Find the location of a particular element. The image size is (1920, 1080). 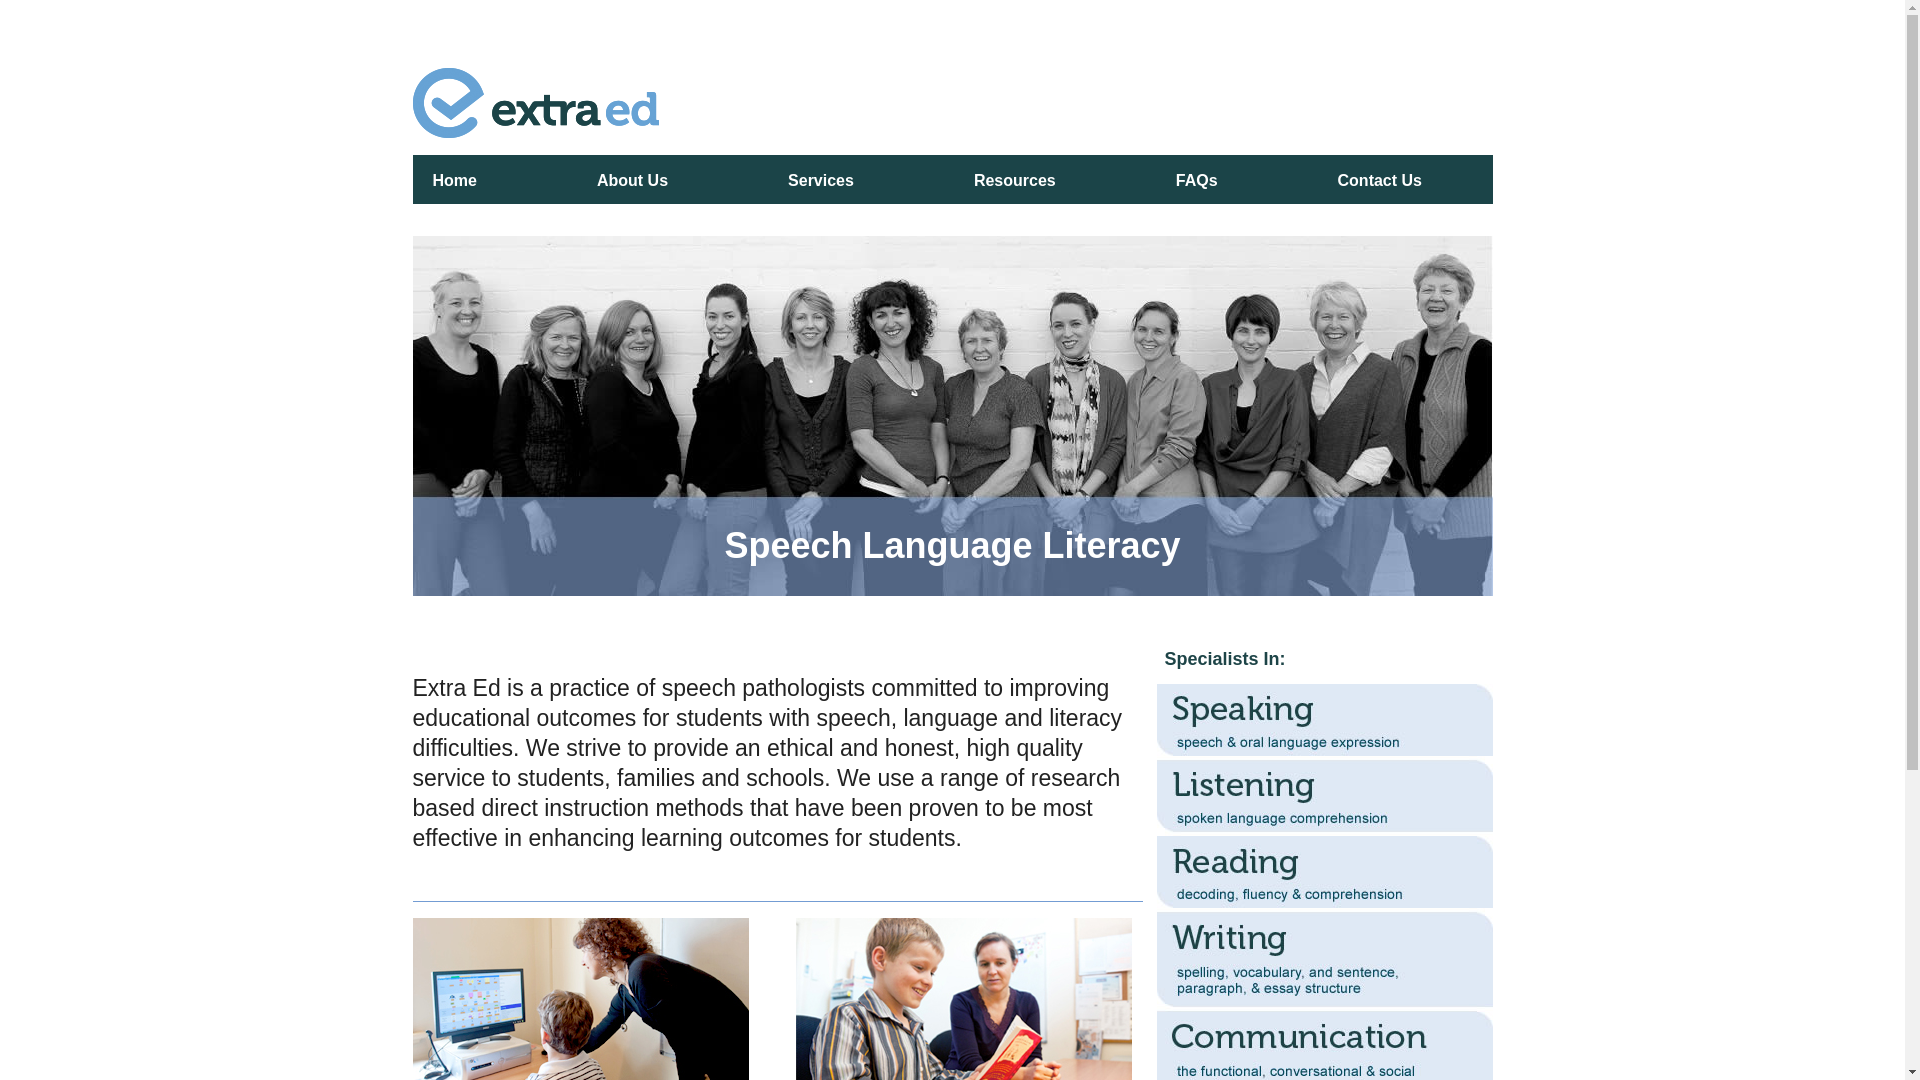

Speech Language Literacy is located at coordinates (952, 546).